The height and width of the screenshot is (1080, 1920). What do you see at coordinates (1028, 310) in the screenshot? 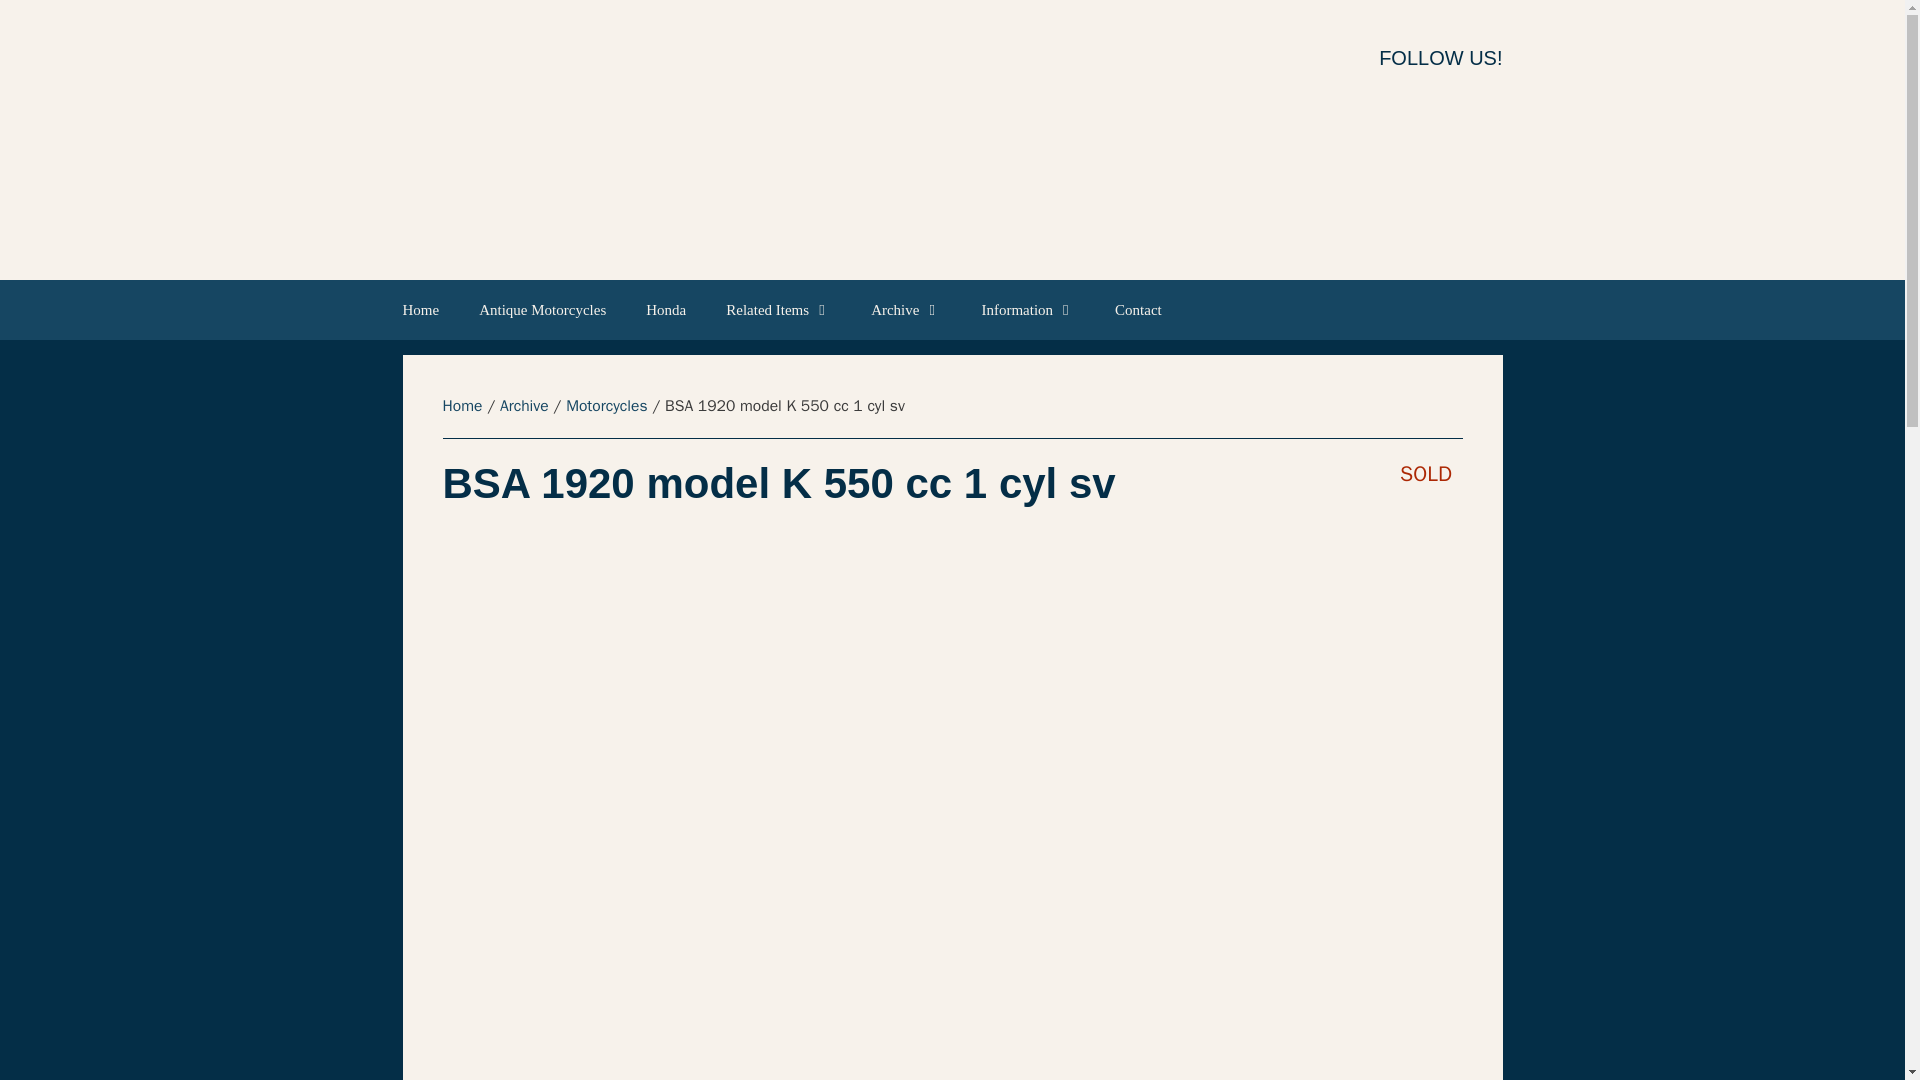
I see `Information` at bounding box center [1028, 310].